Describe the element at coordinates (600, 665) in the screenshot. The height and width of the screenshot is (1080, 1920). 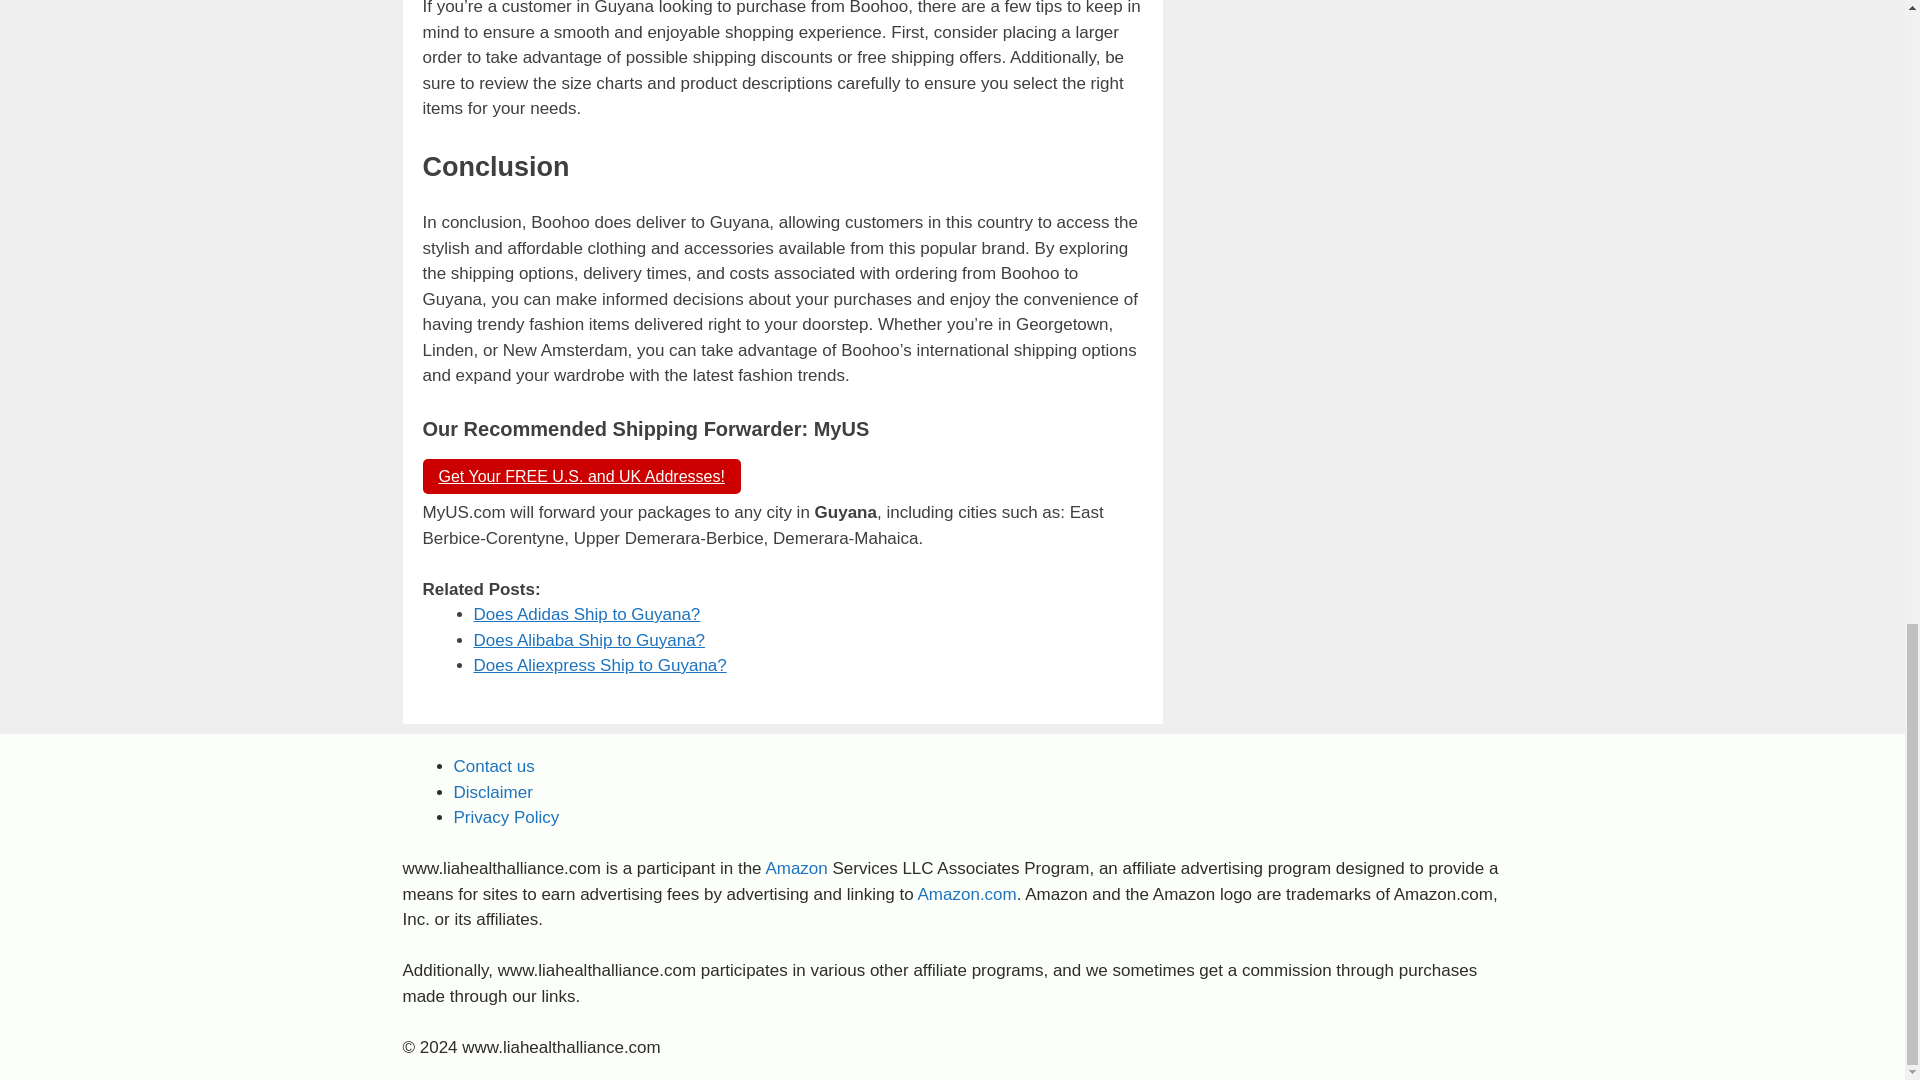
I see `Does Aliexpress Ship to Guyana?` at that location.